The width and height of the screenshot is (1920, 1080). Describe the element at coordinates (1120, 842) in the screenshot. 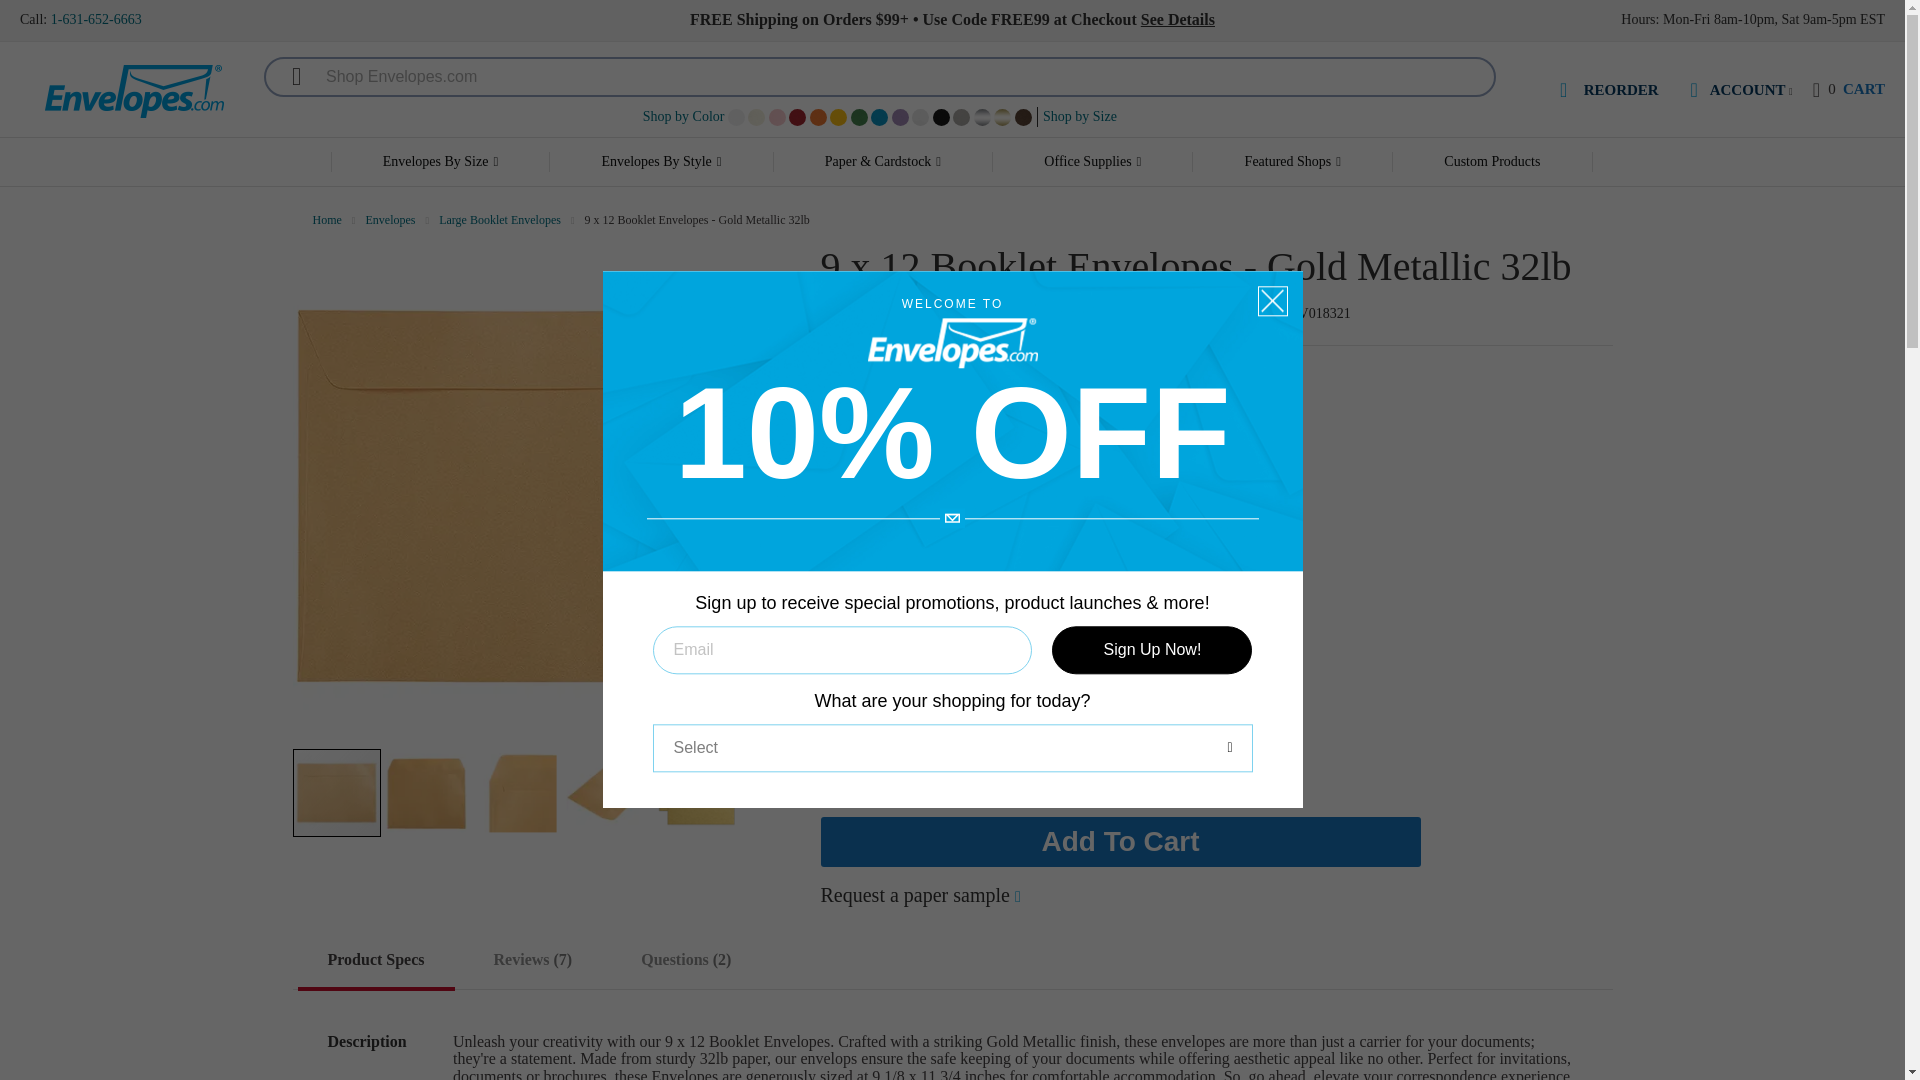

I see `Shop by Color` at that location.